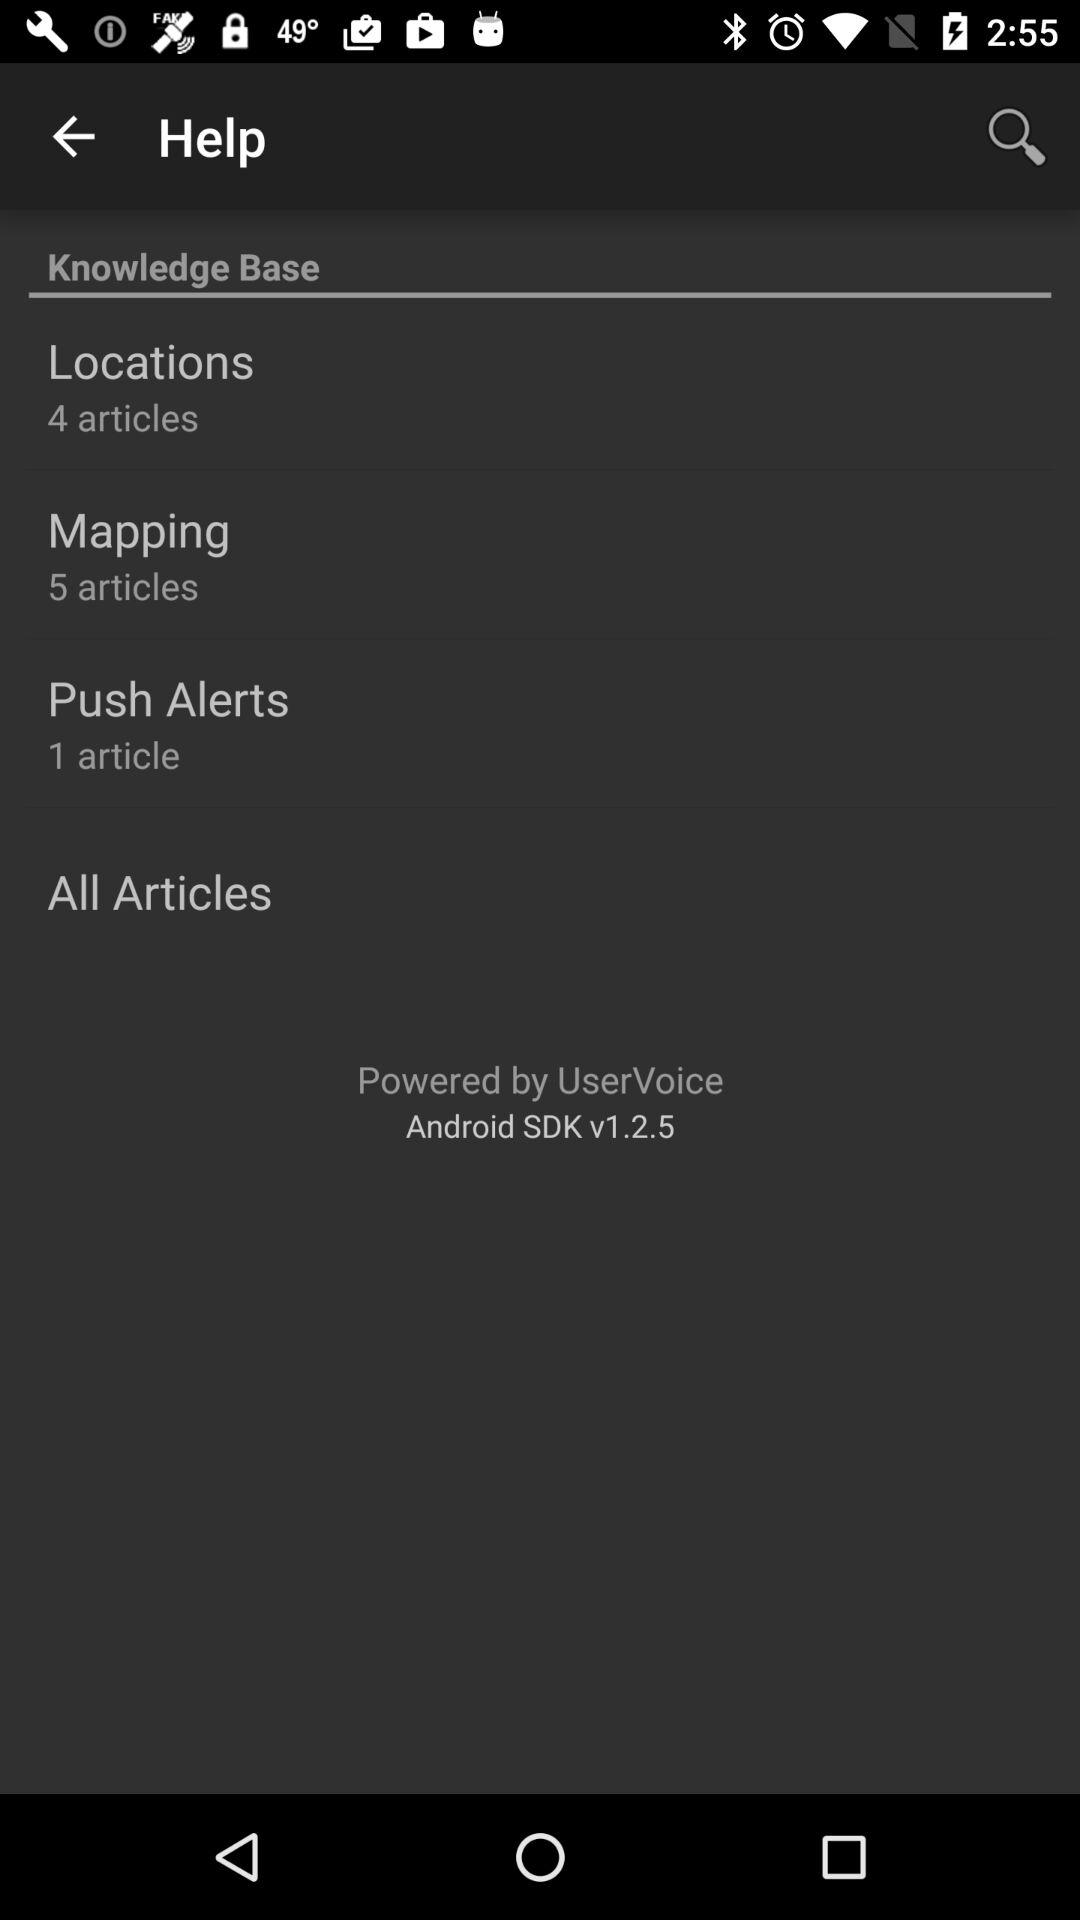  Describe the element at coordinates (73, 136) in the screenshot. I see `select the item next to help icon` at that location.